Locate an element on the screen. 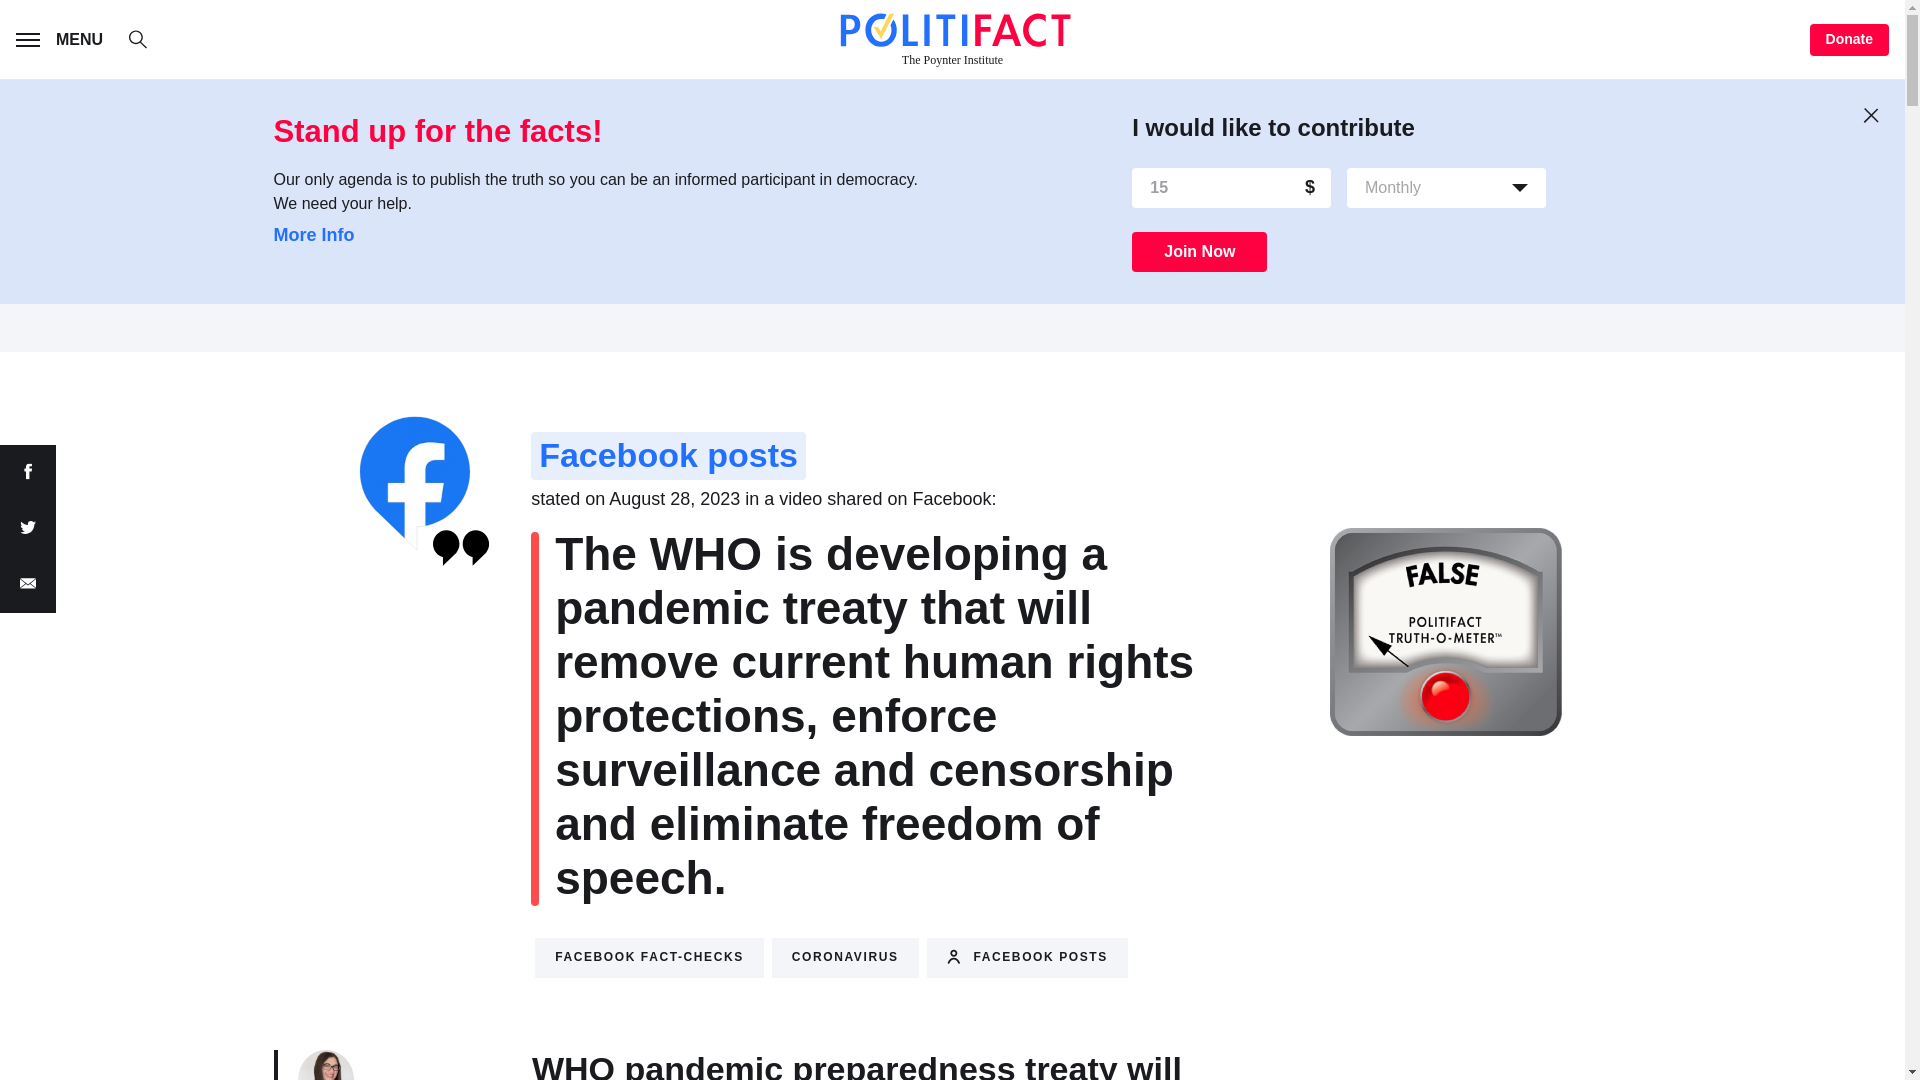  Facebook posts is located at coordinates (668, 456).